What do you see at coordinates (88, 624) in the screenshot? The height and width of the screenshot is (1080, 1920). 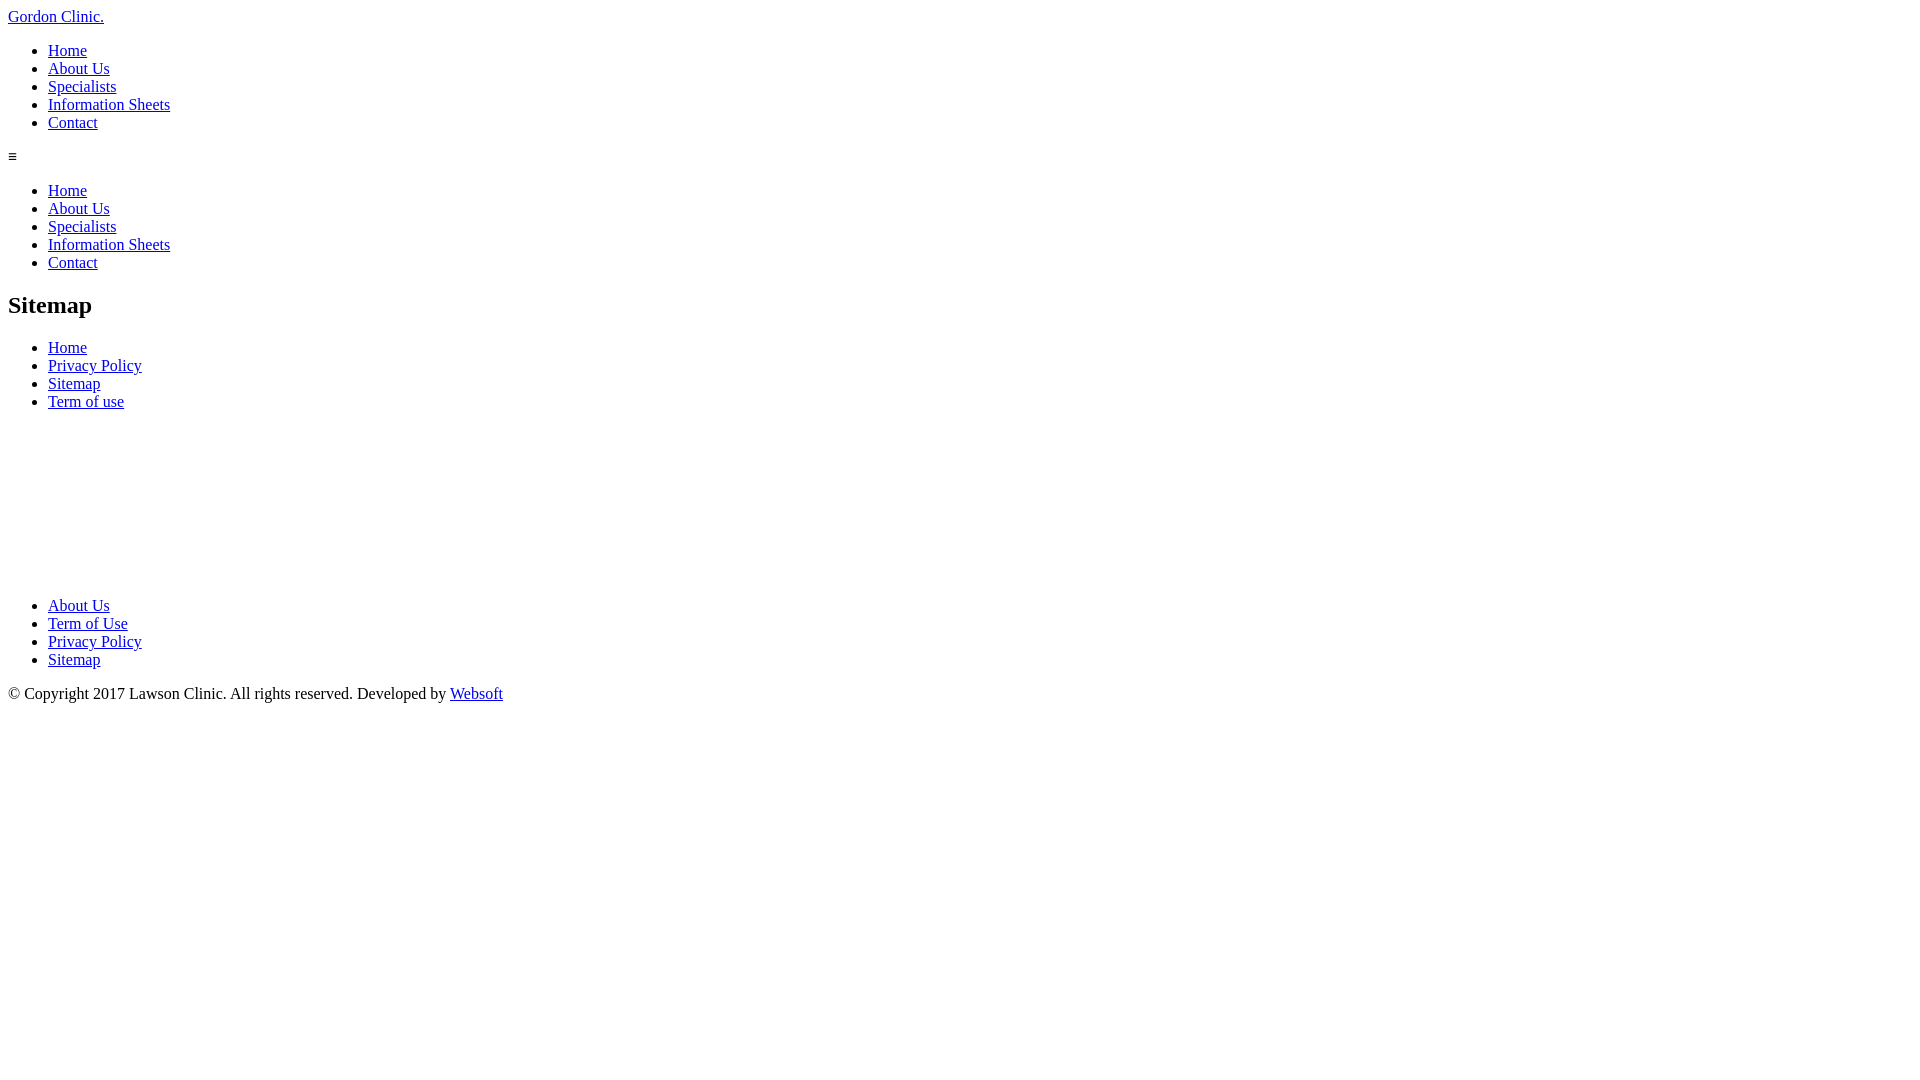 I see `Term of Use` at bounding box center [88, 624].